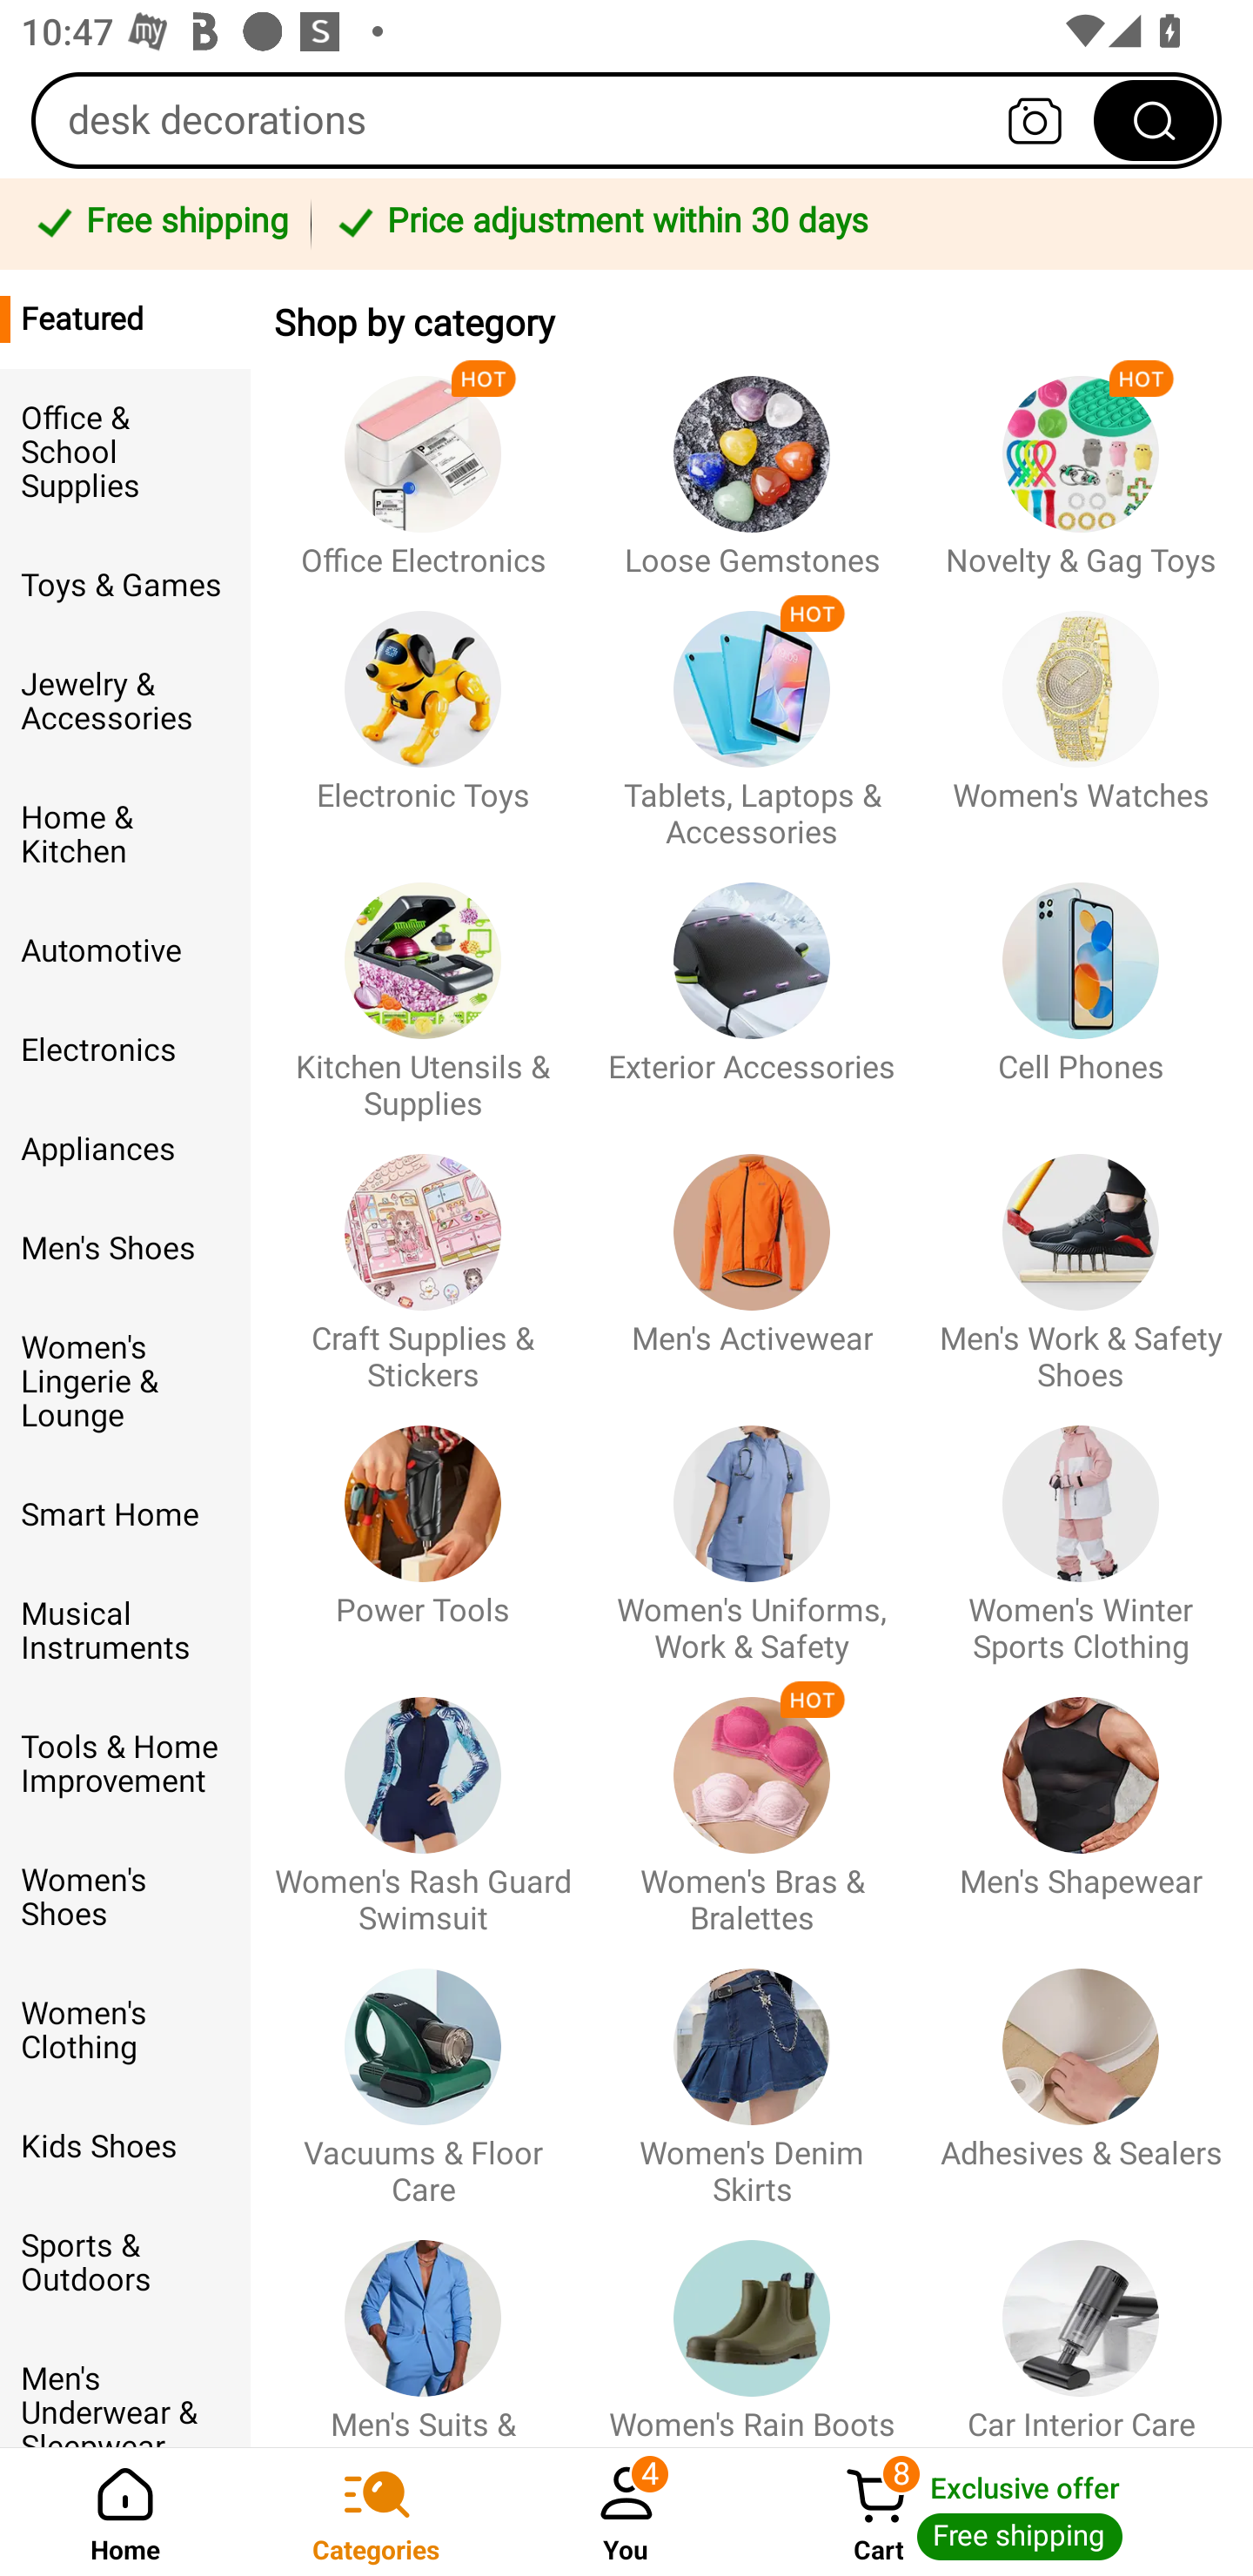 The height and width of the screenshot is (2576, 1253). Describe the element at coordinates (160, 224) in the screenshot. I see `Free shipping` at that location.